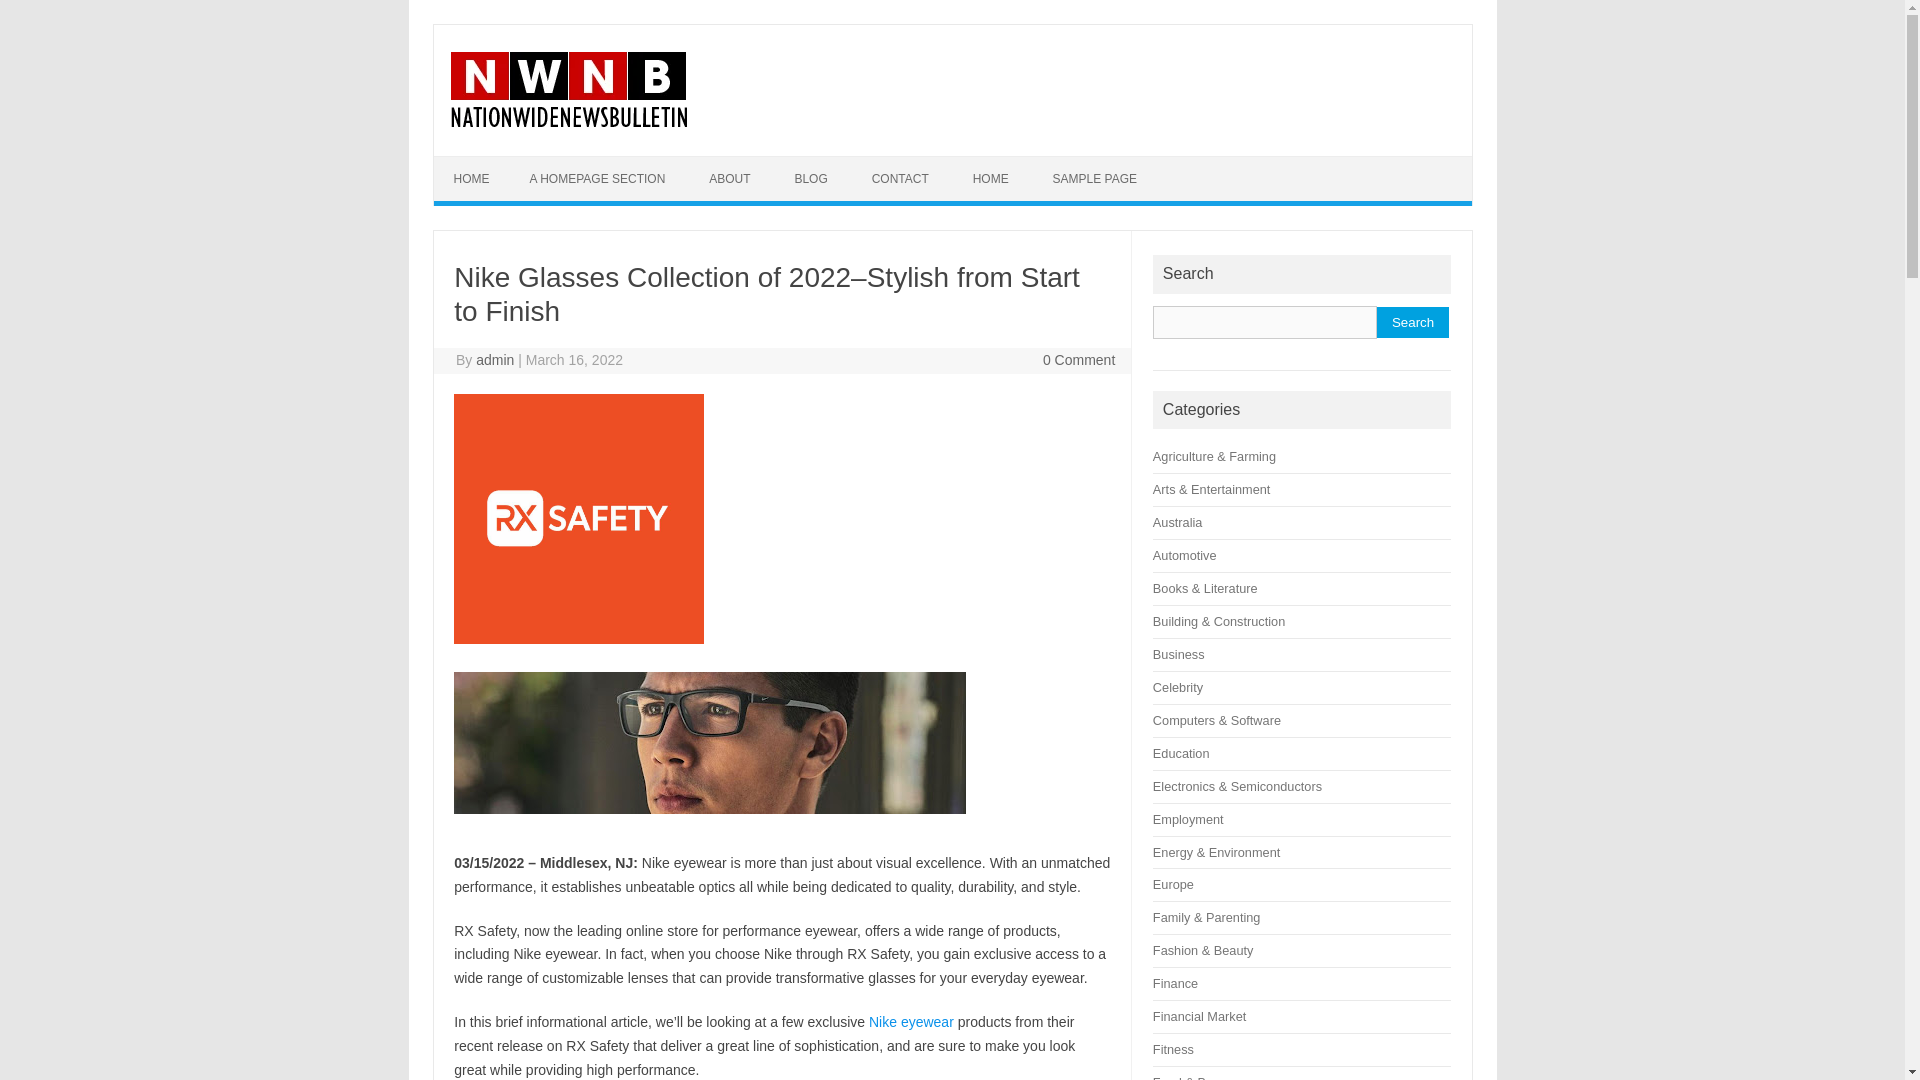 The height and width of the screenshot is (1080, 1920). What do you see at coordinates (1179, 654) in the screenshot?
I see `Business` at bounding box center [1179, 654].